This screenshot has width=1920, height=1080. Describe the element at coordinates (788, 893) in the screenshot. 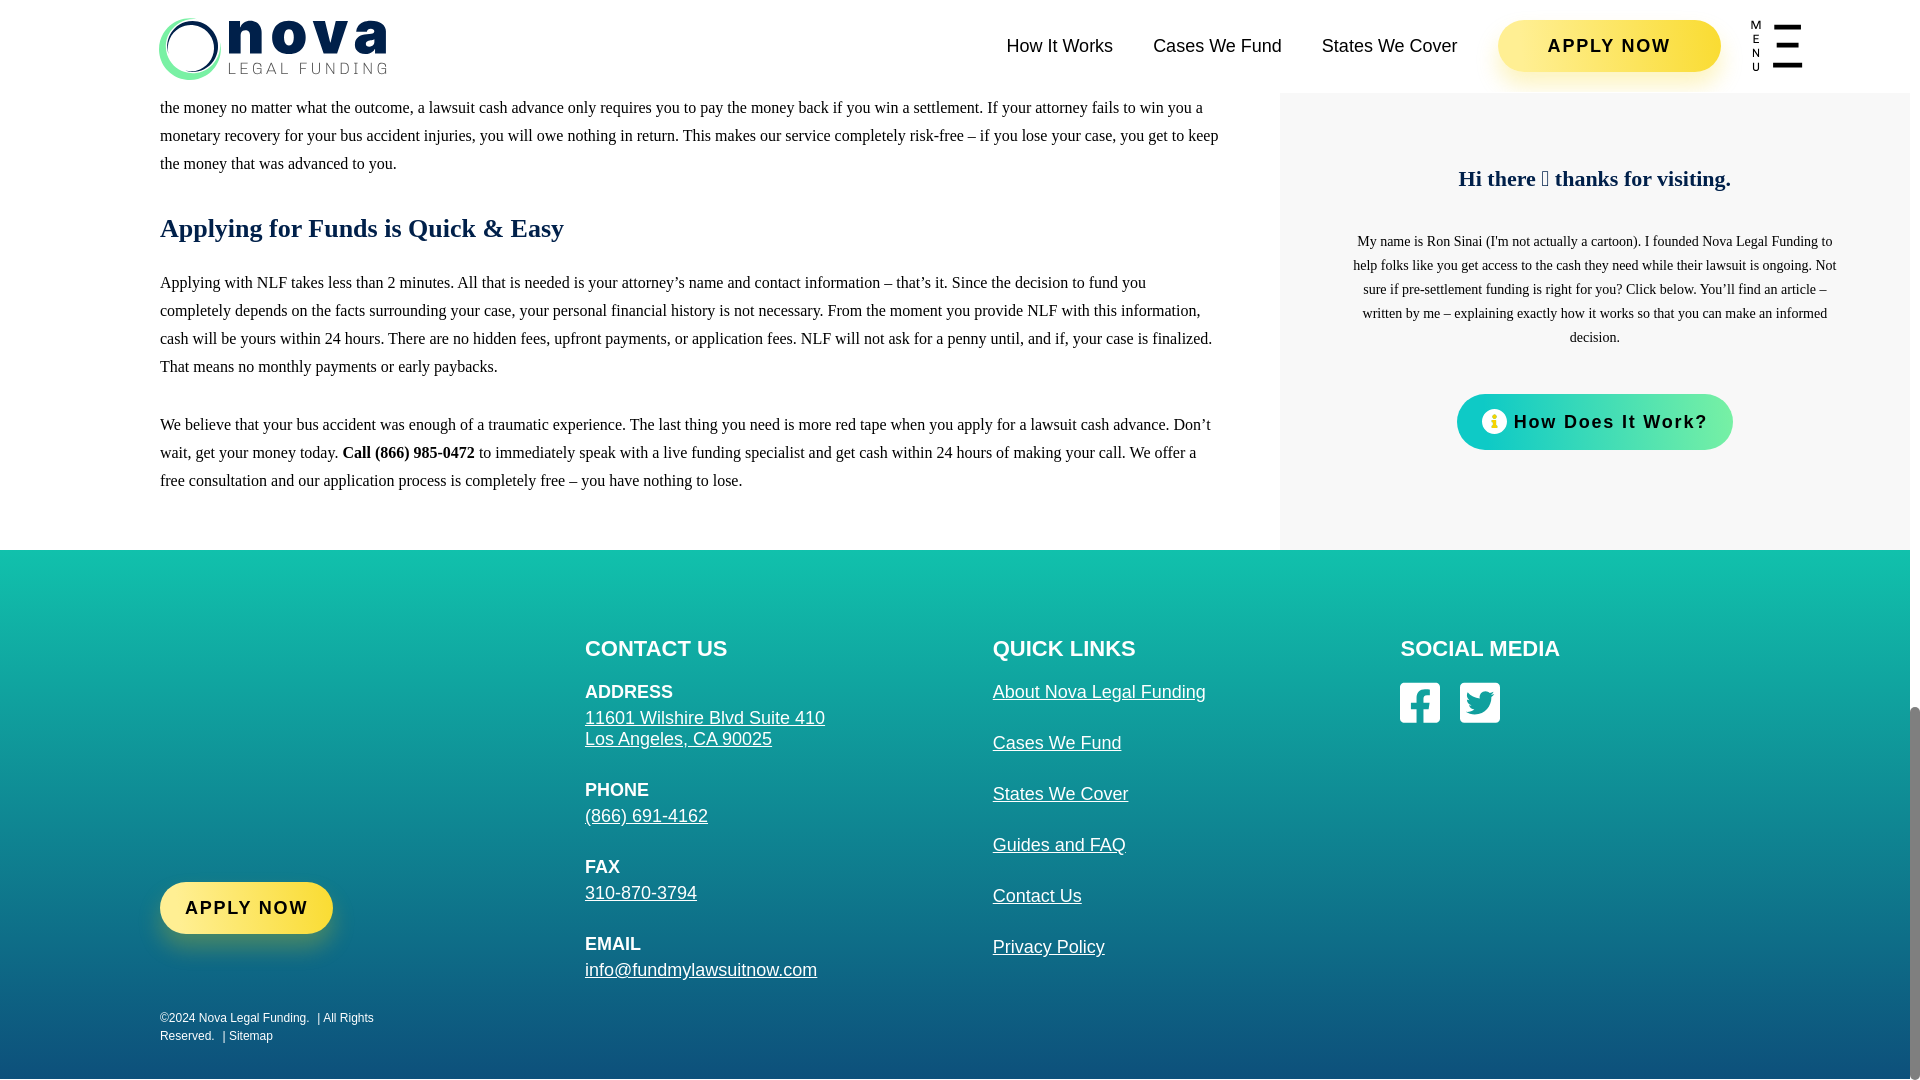

I see `Fax` at that location.